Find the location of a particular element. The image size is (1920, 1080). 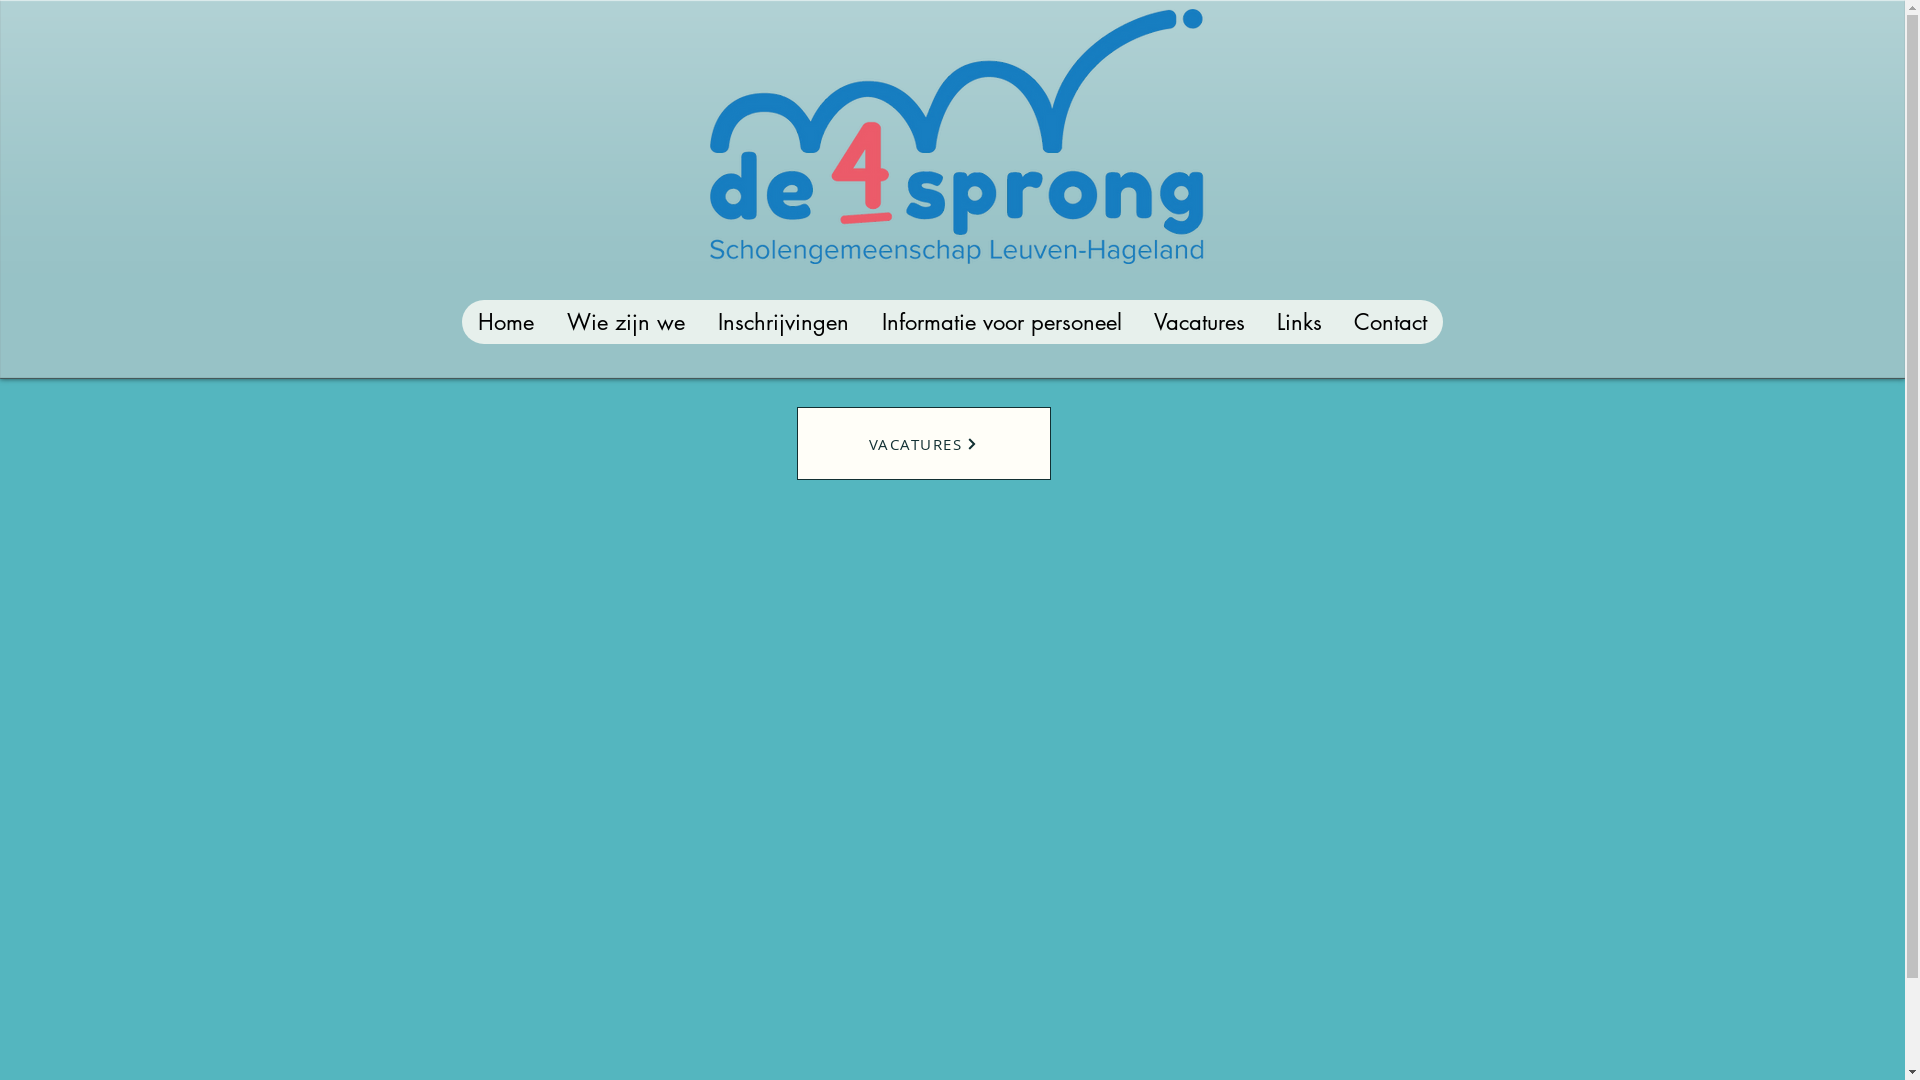

Informatie voor personeel is located at coordinates (1000, 322).